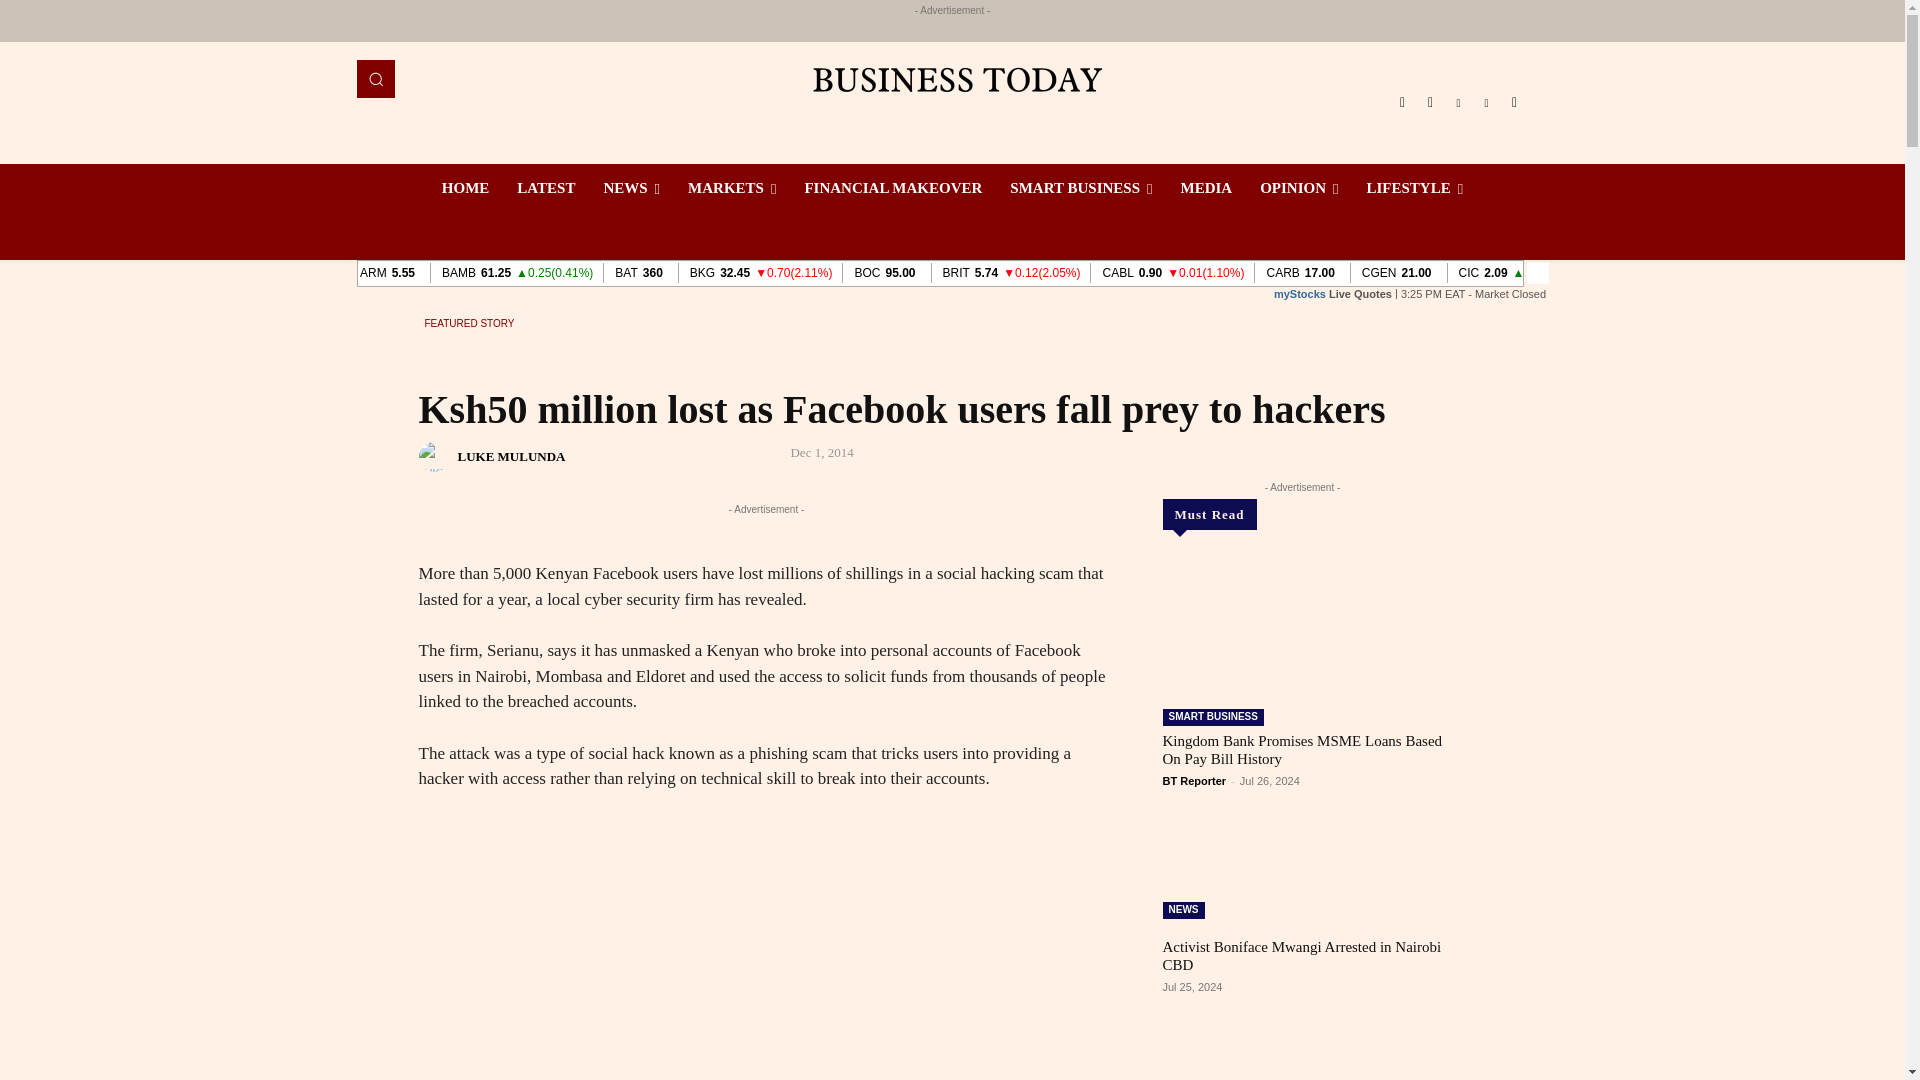 The height and width of the screenshot is (1080, 1920). I want to click on Twitter, so click(1486, 102).